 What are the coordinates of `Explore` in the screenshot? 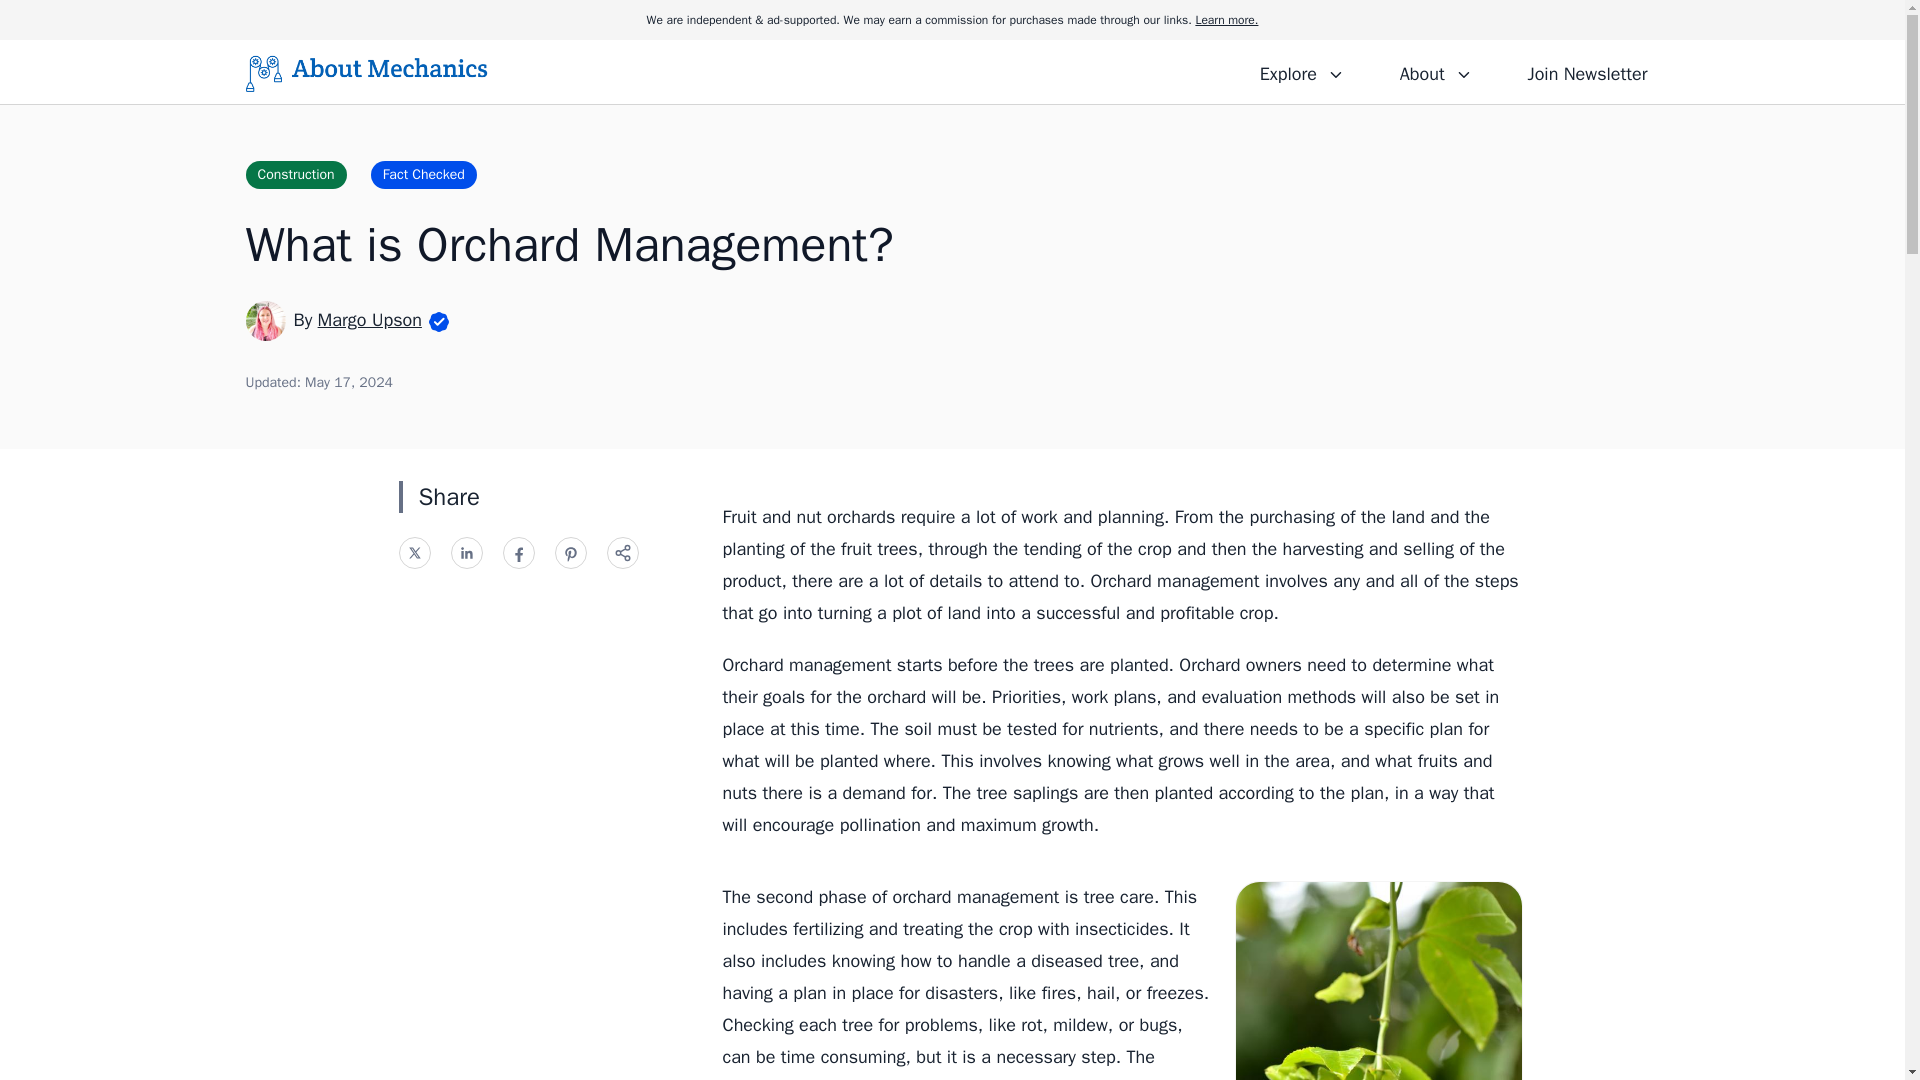 It's located at (1302, 71).